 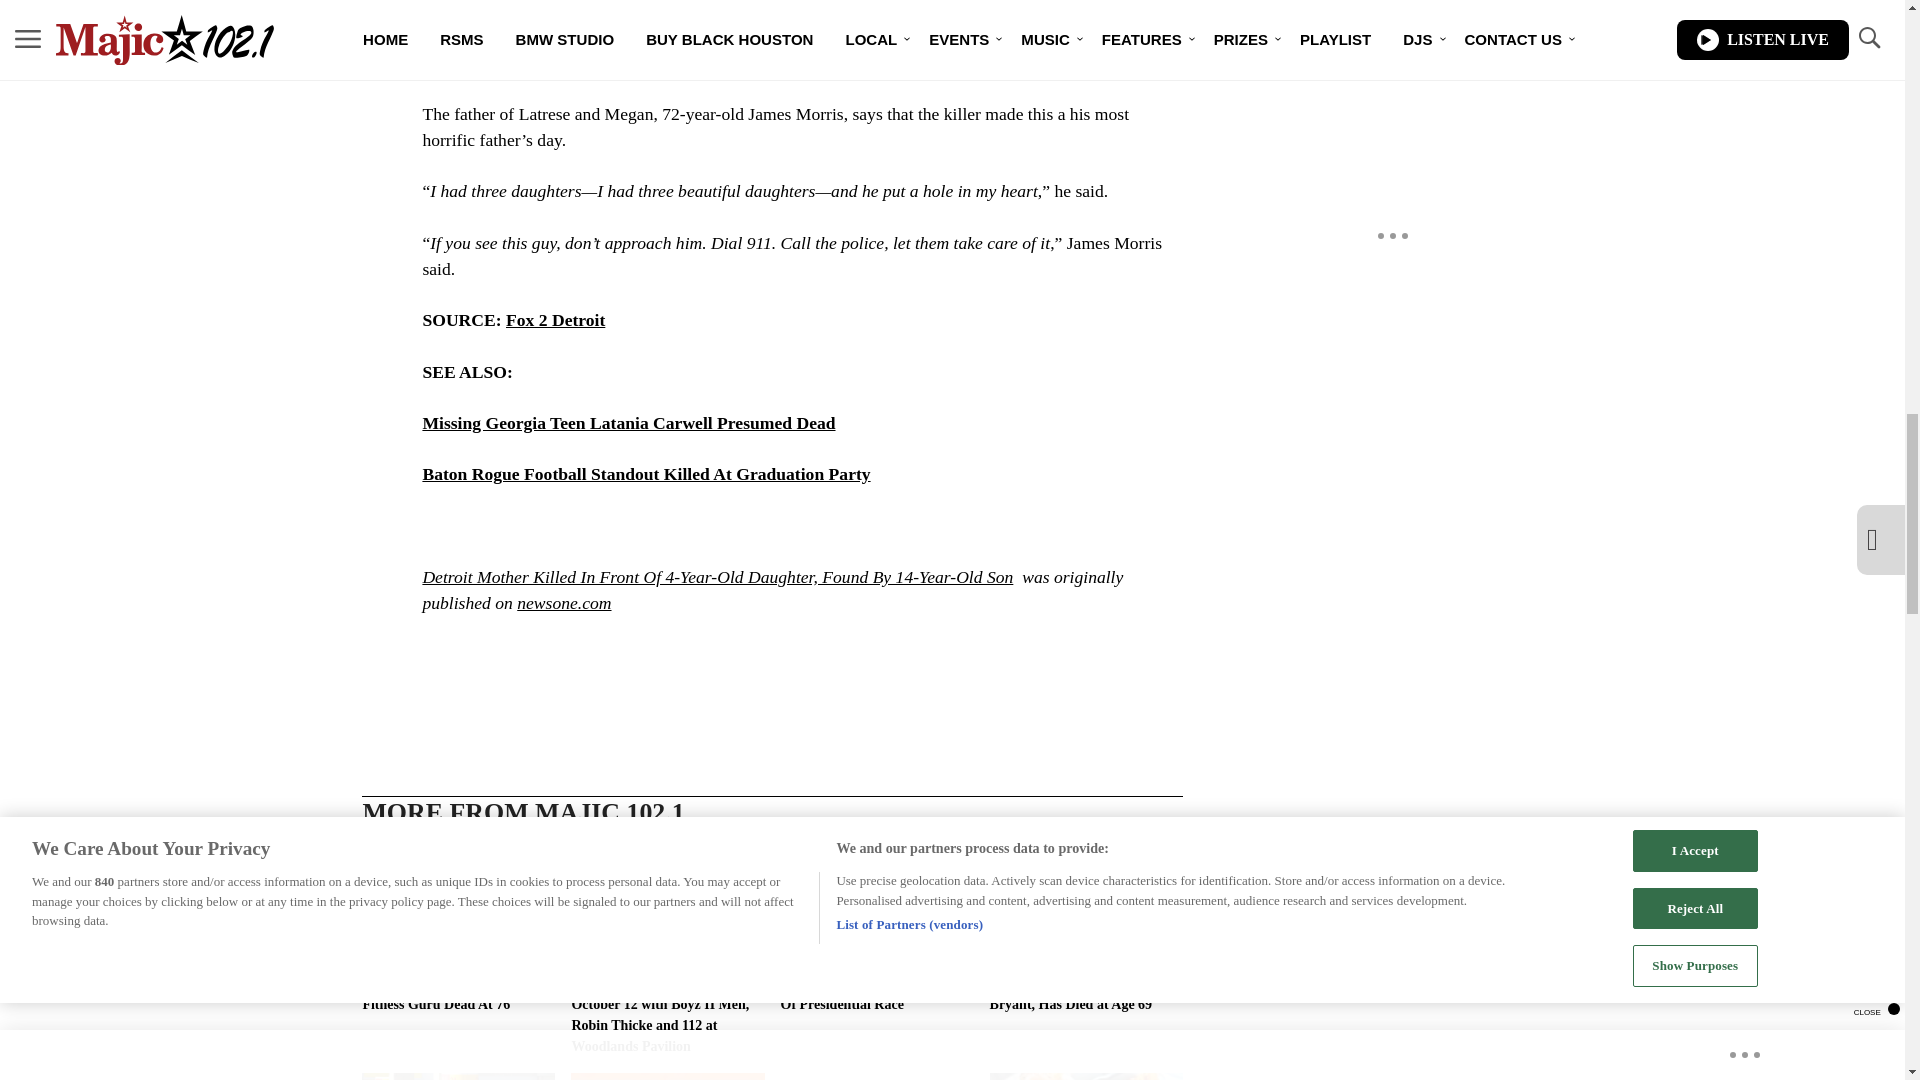 I want to click on Vuukle Sharebar Widget, so click(x=772, y=664).